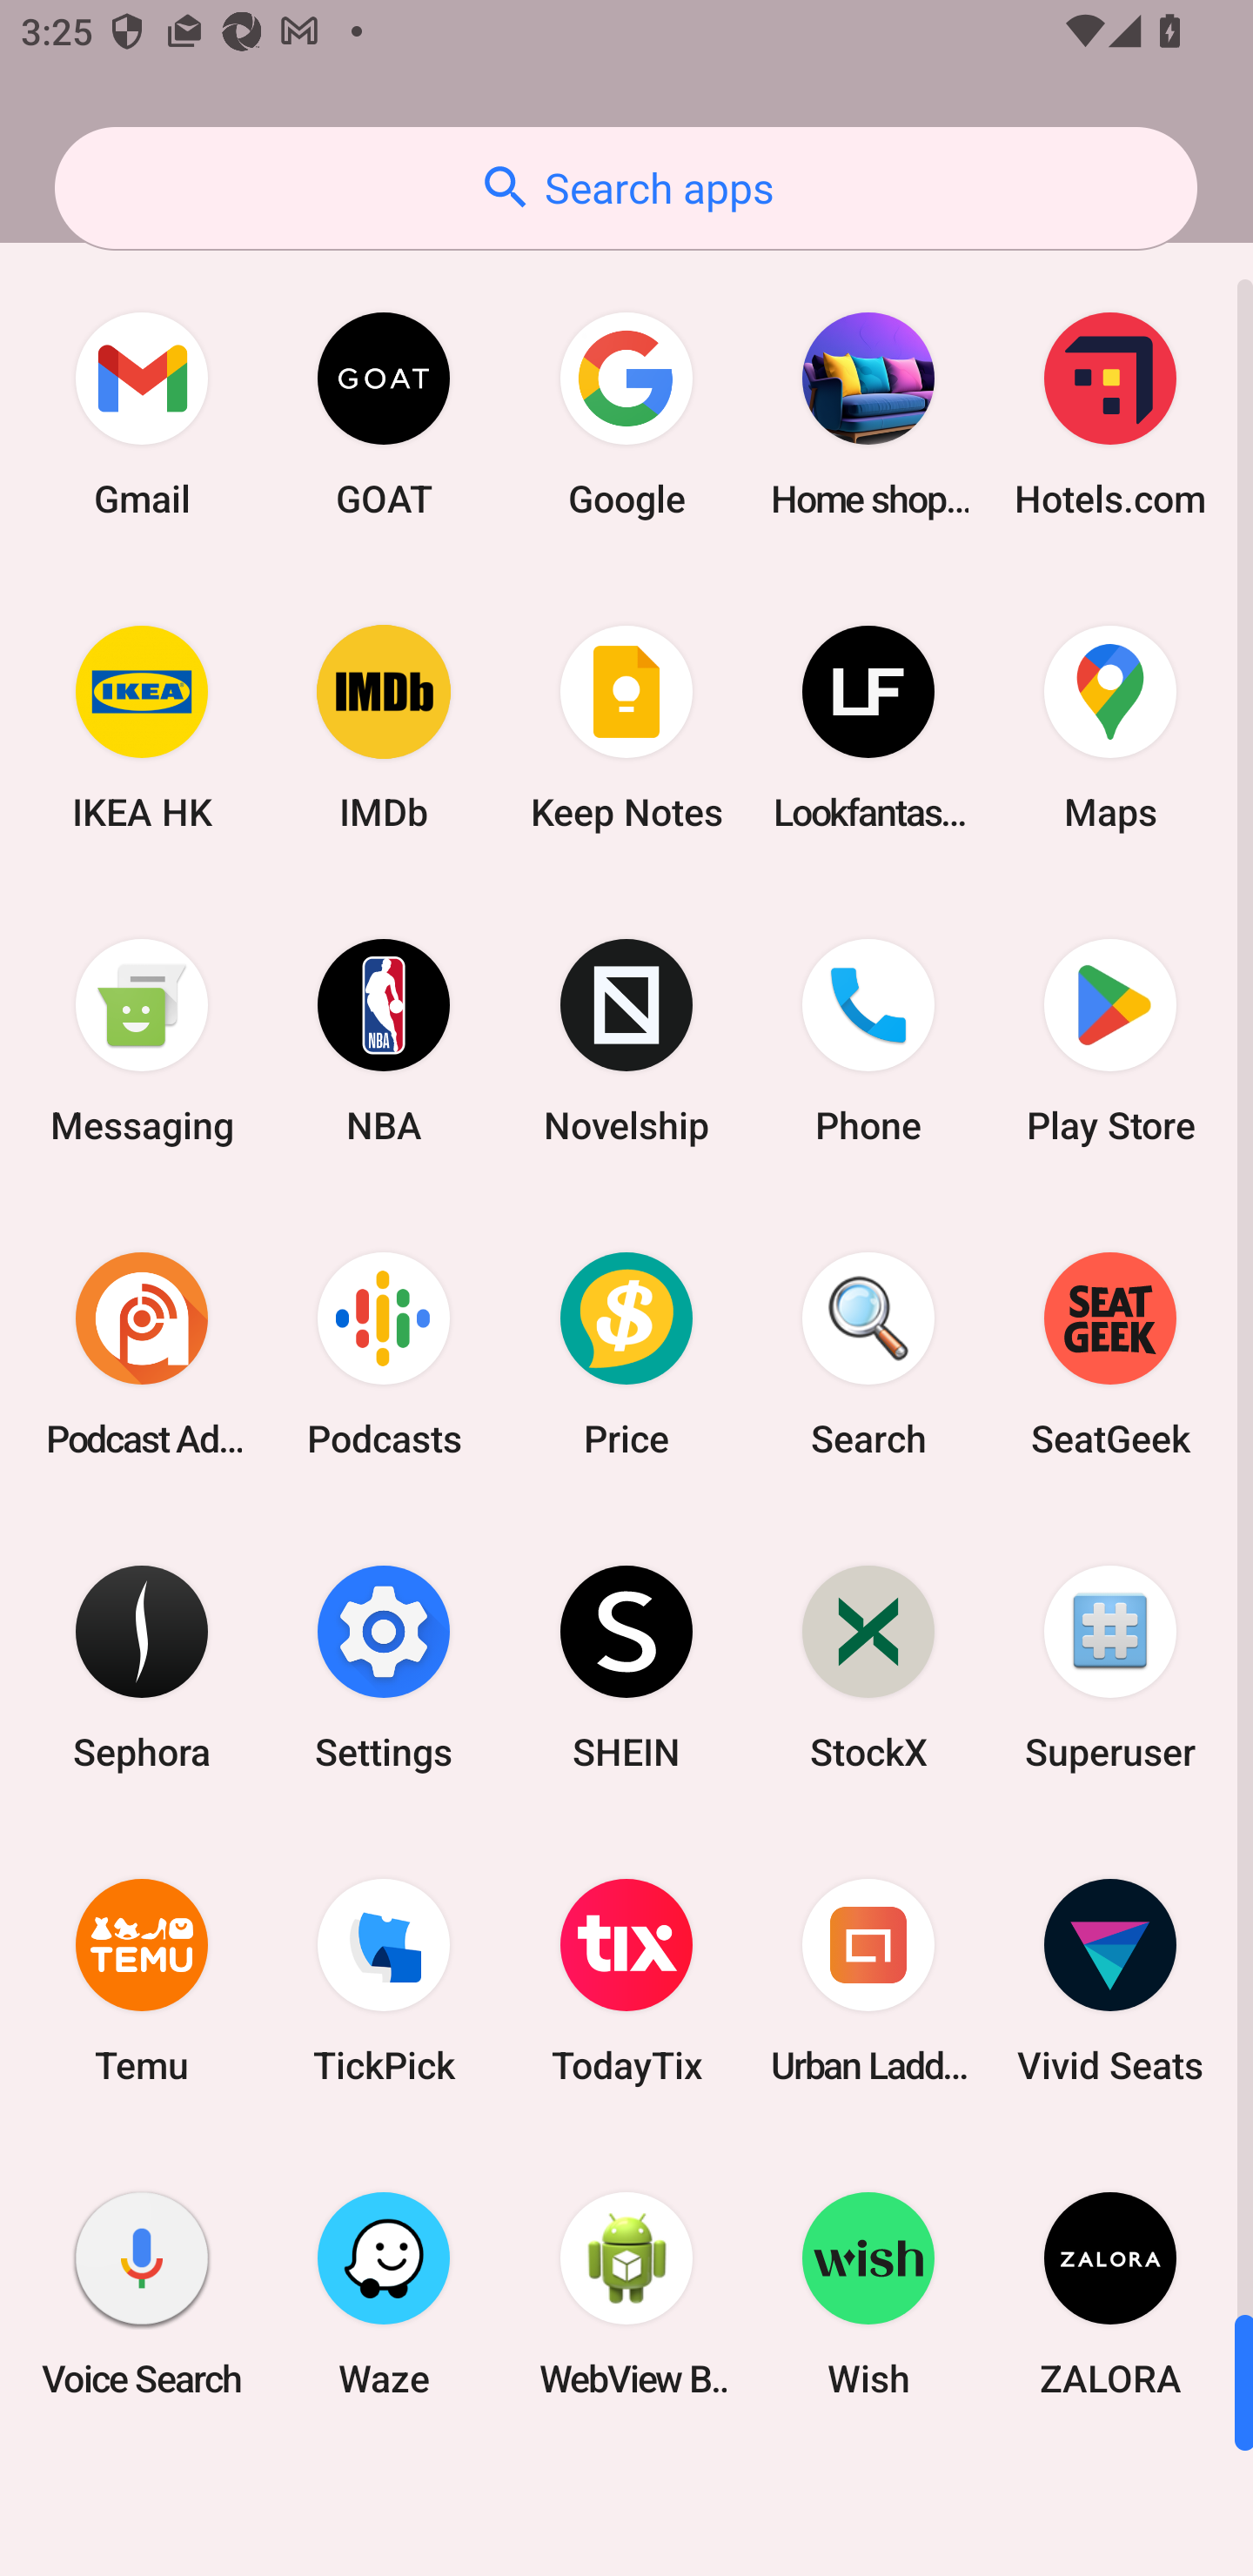 Image resolution: width=1253 pixels, height=2576 pixels. I want to click on Novelship, so click(626, 1041).